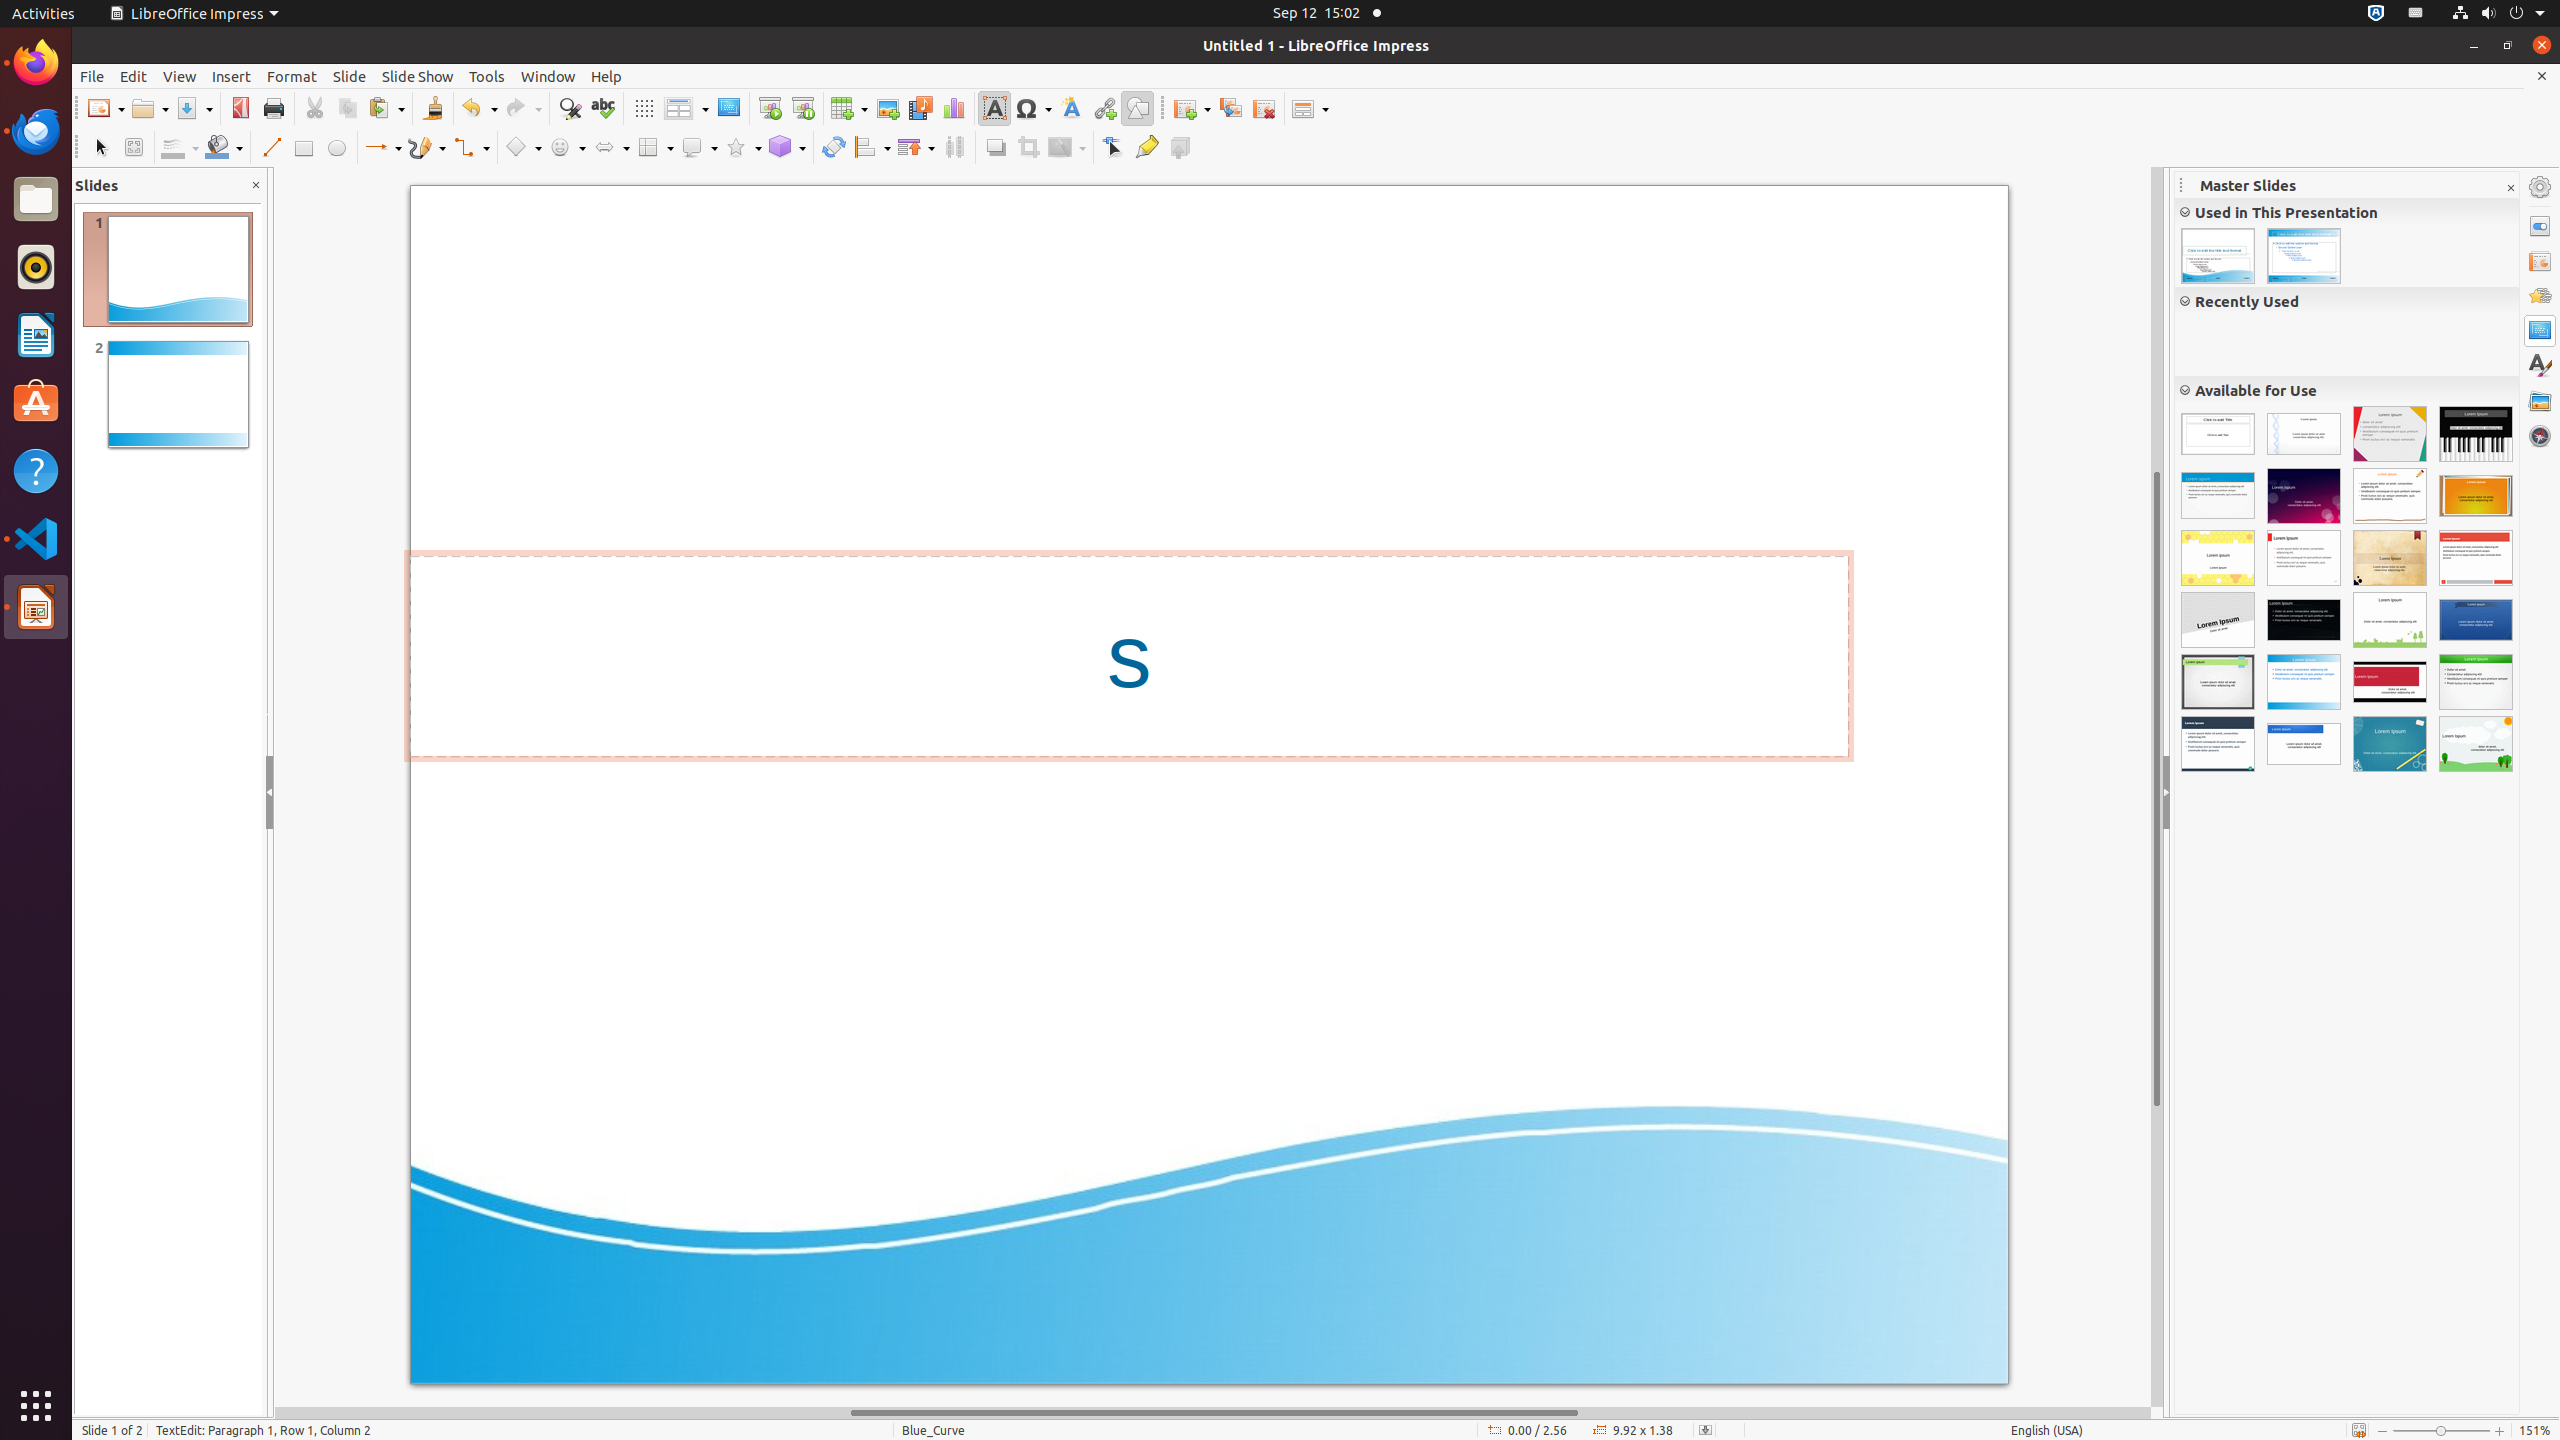  What do you see at coordinates (348, 108) in the screenshot?
I see `Copy` at bounding box center [348, 108].